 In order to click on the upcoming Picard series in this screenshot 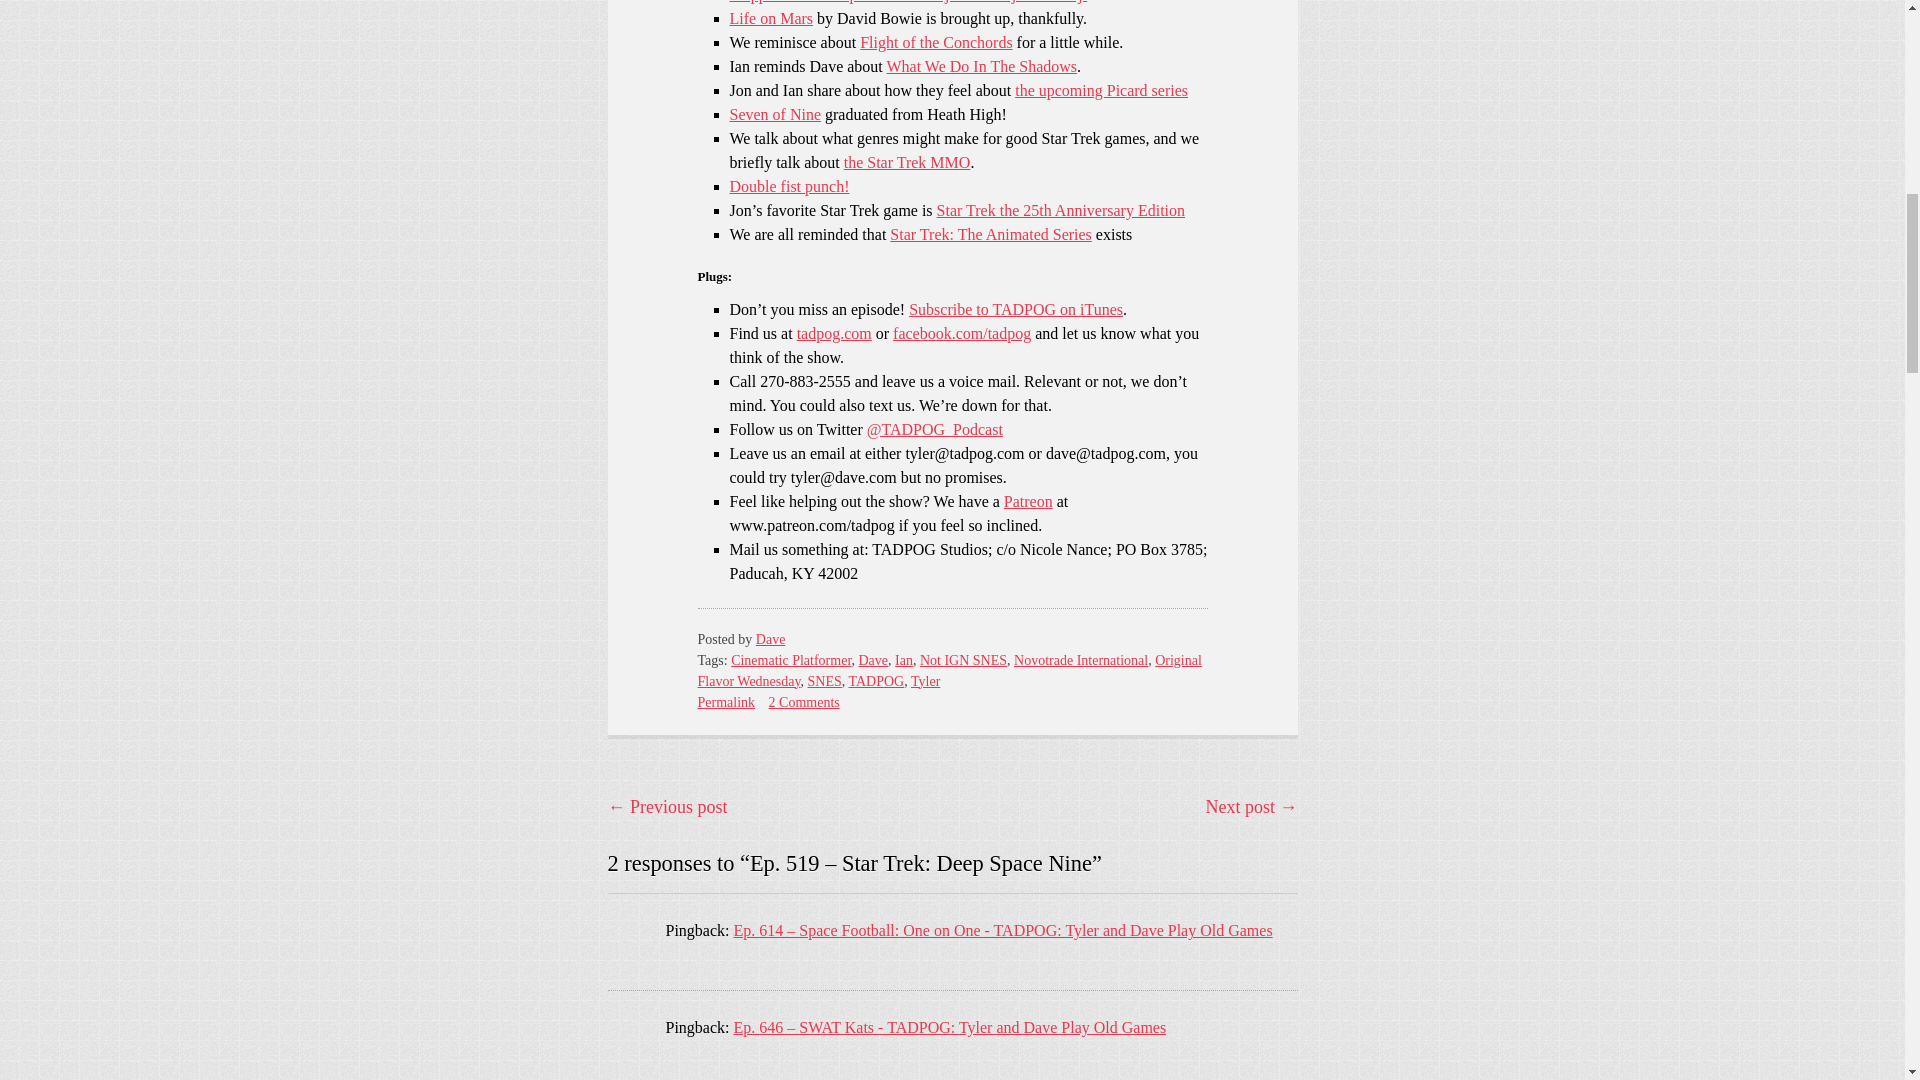, I will do `click(1102, 90)`.